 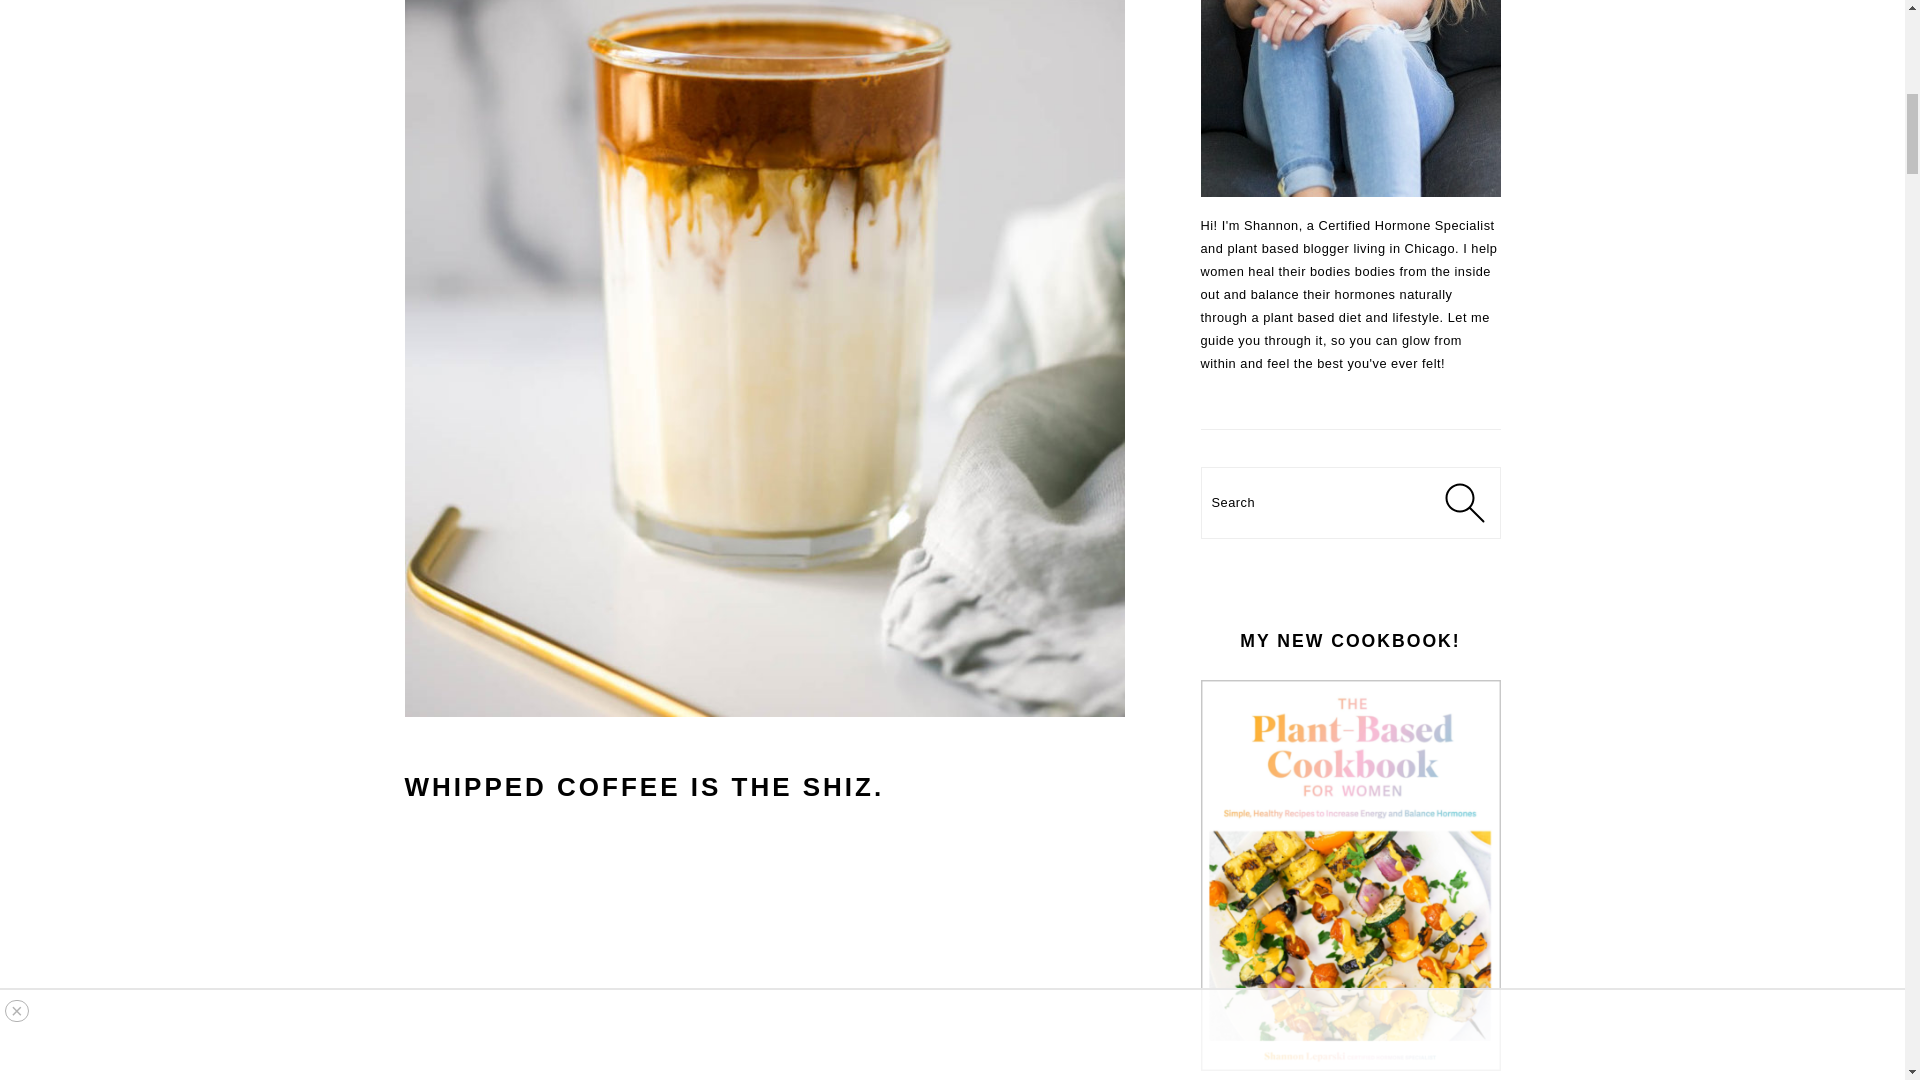 I want to click on SHANNON Leparski, so click(x=1350, y=98).